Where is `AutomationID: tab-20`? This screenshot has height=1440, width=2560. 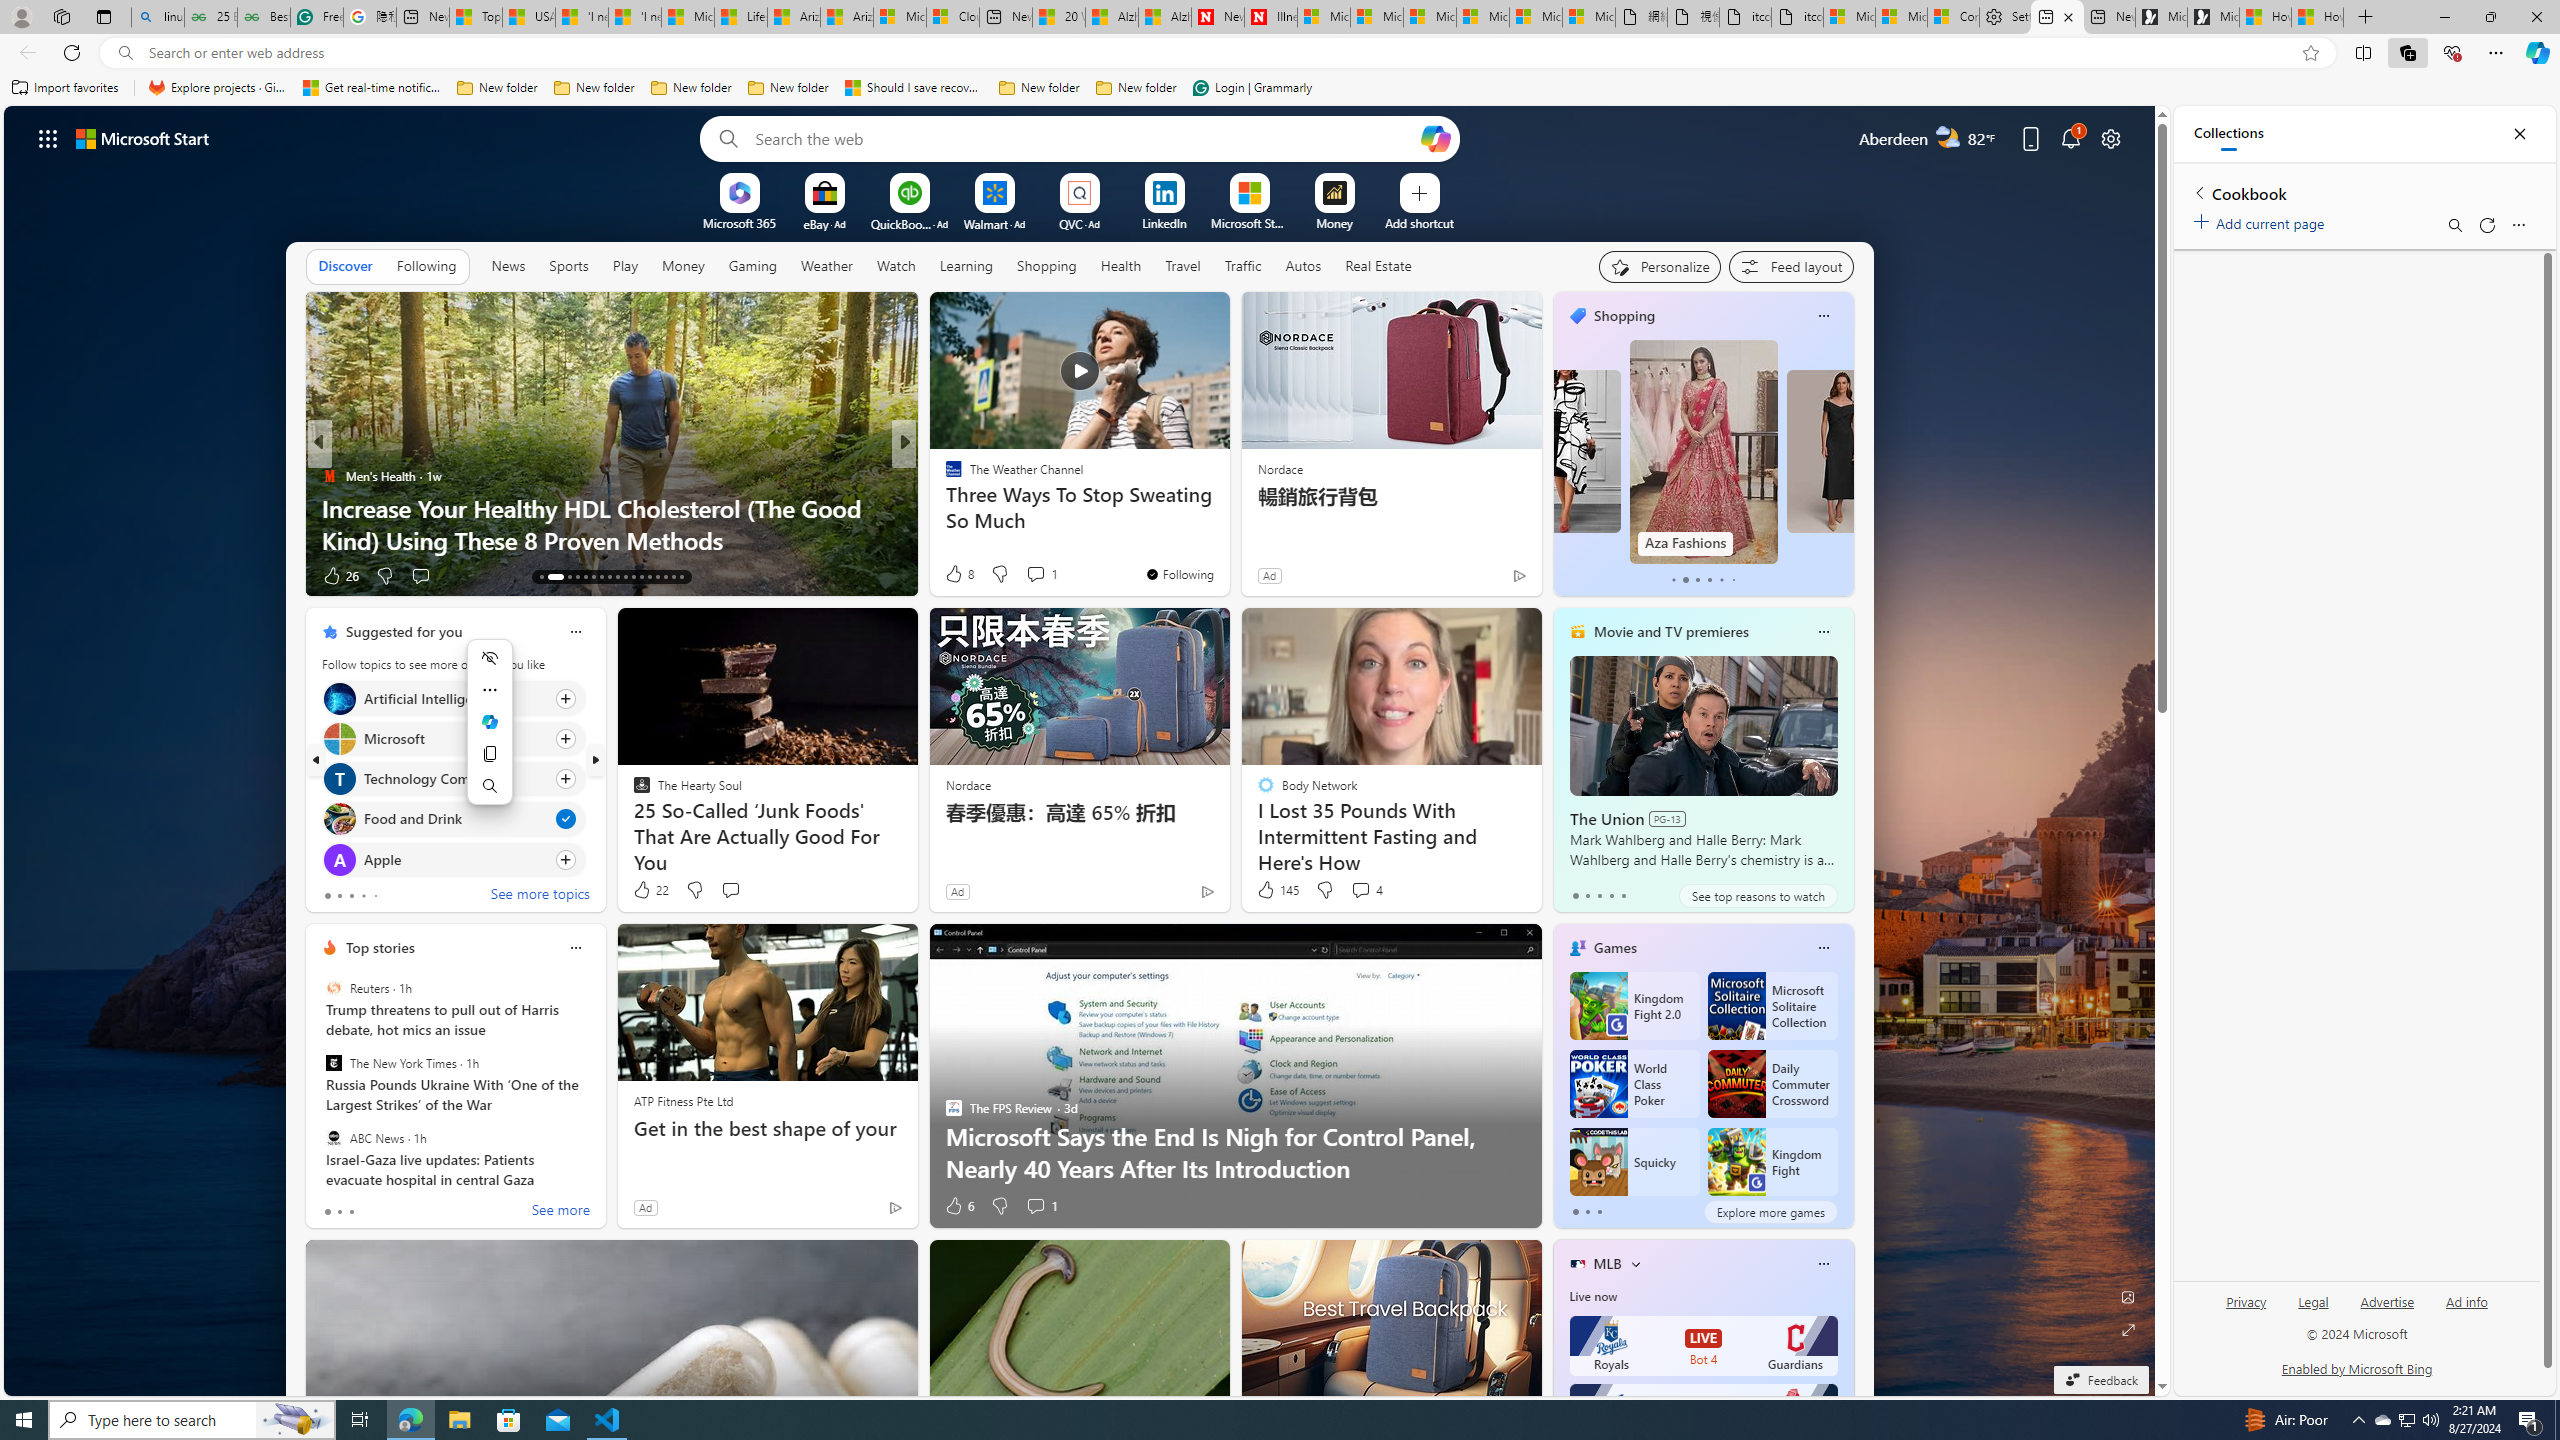
AutomationID: tab-20 is located at coordinates (609, 577).